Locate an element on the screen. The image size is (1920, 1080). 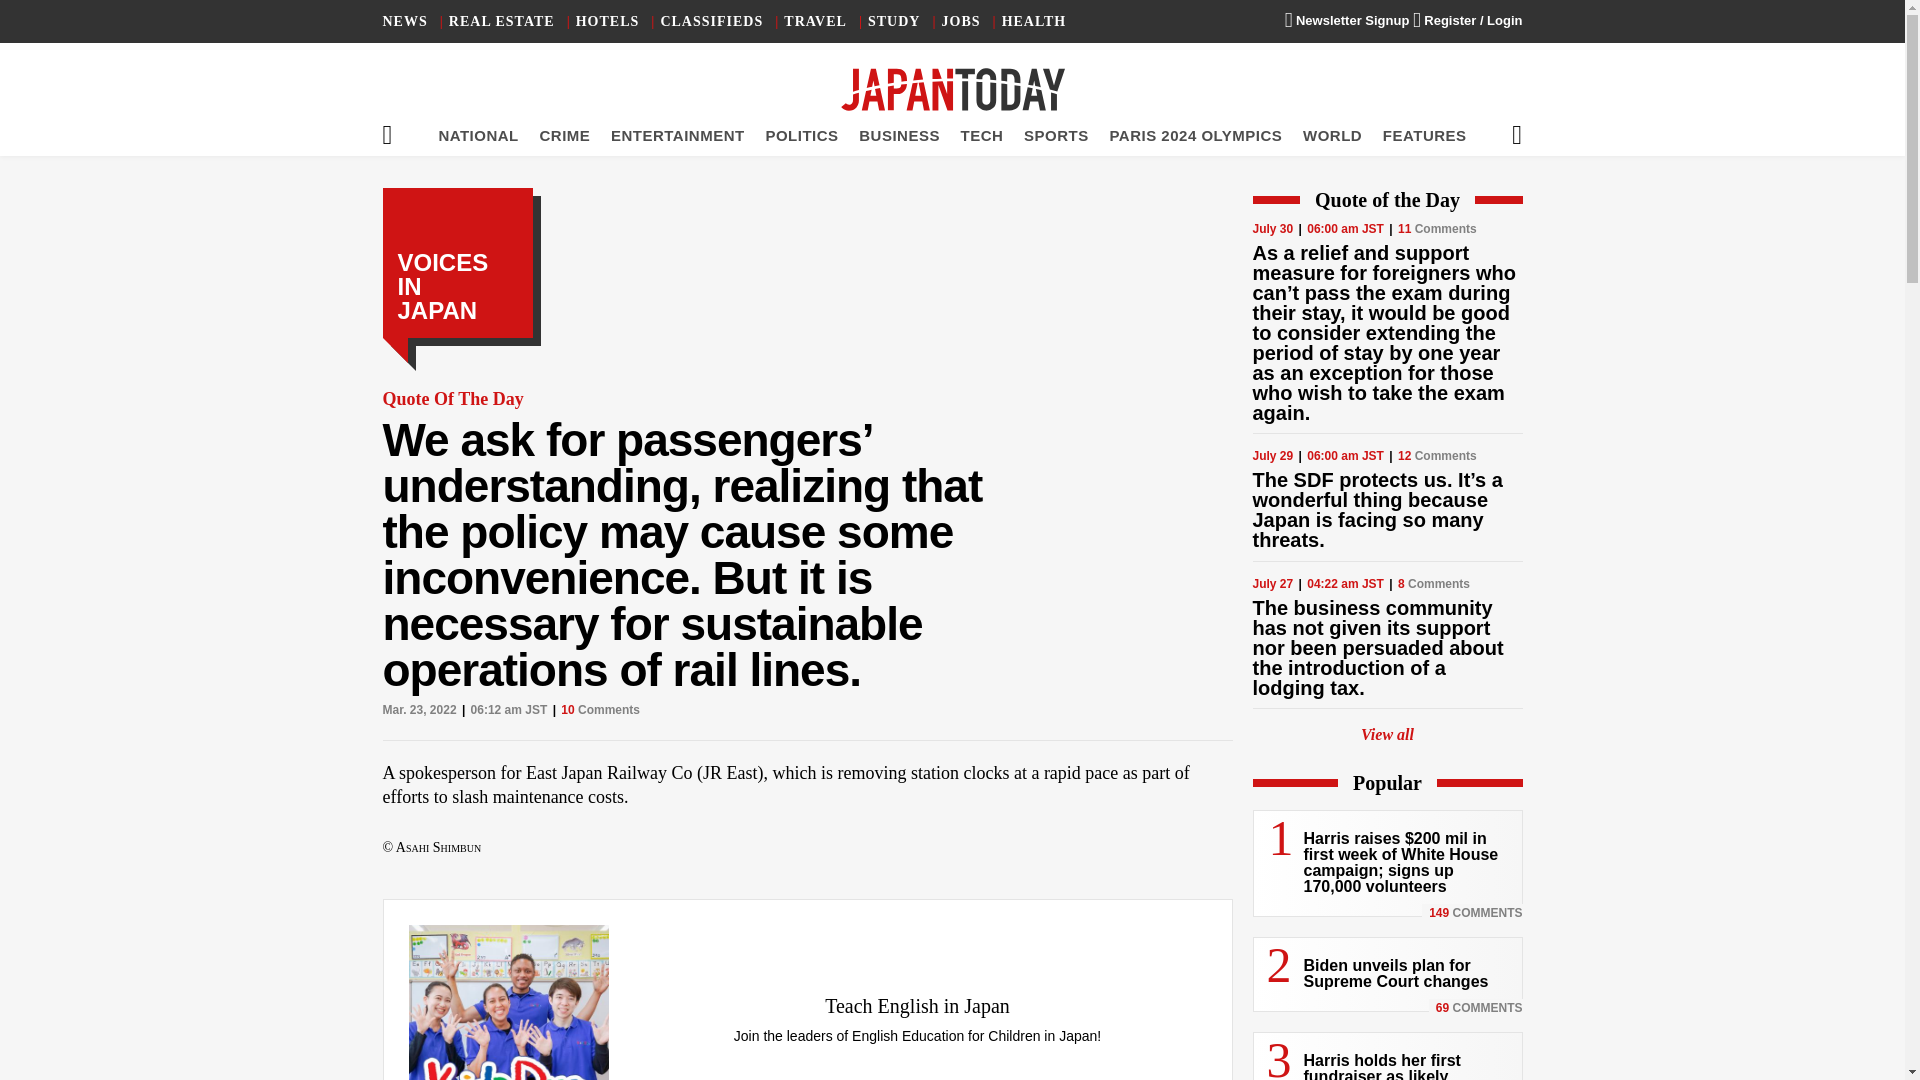
Japan Today is located at coordinates (952, 90).